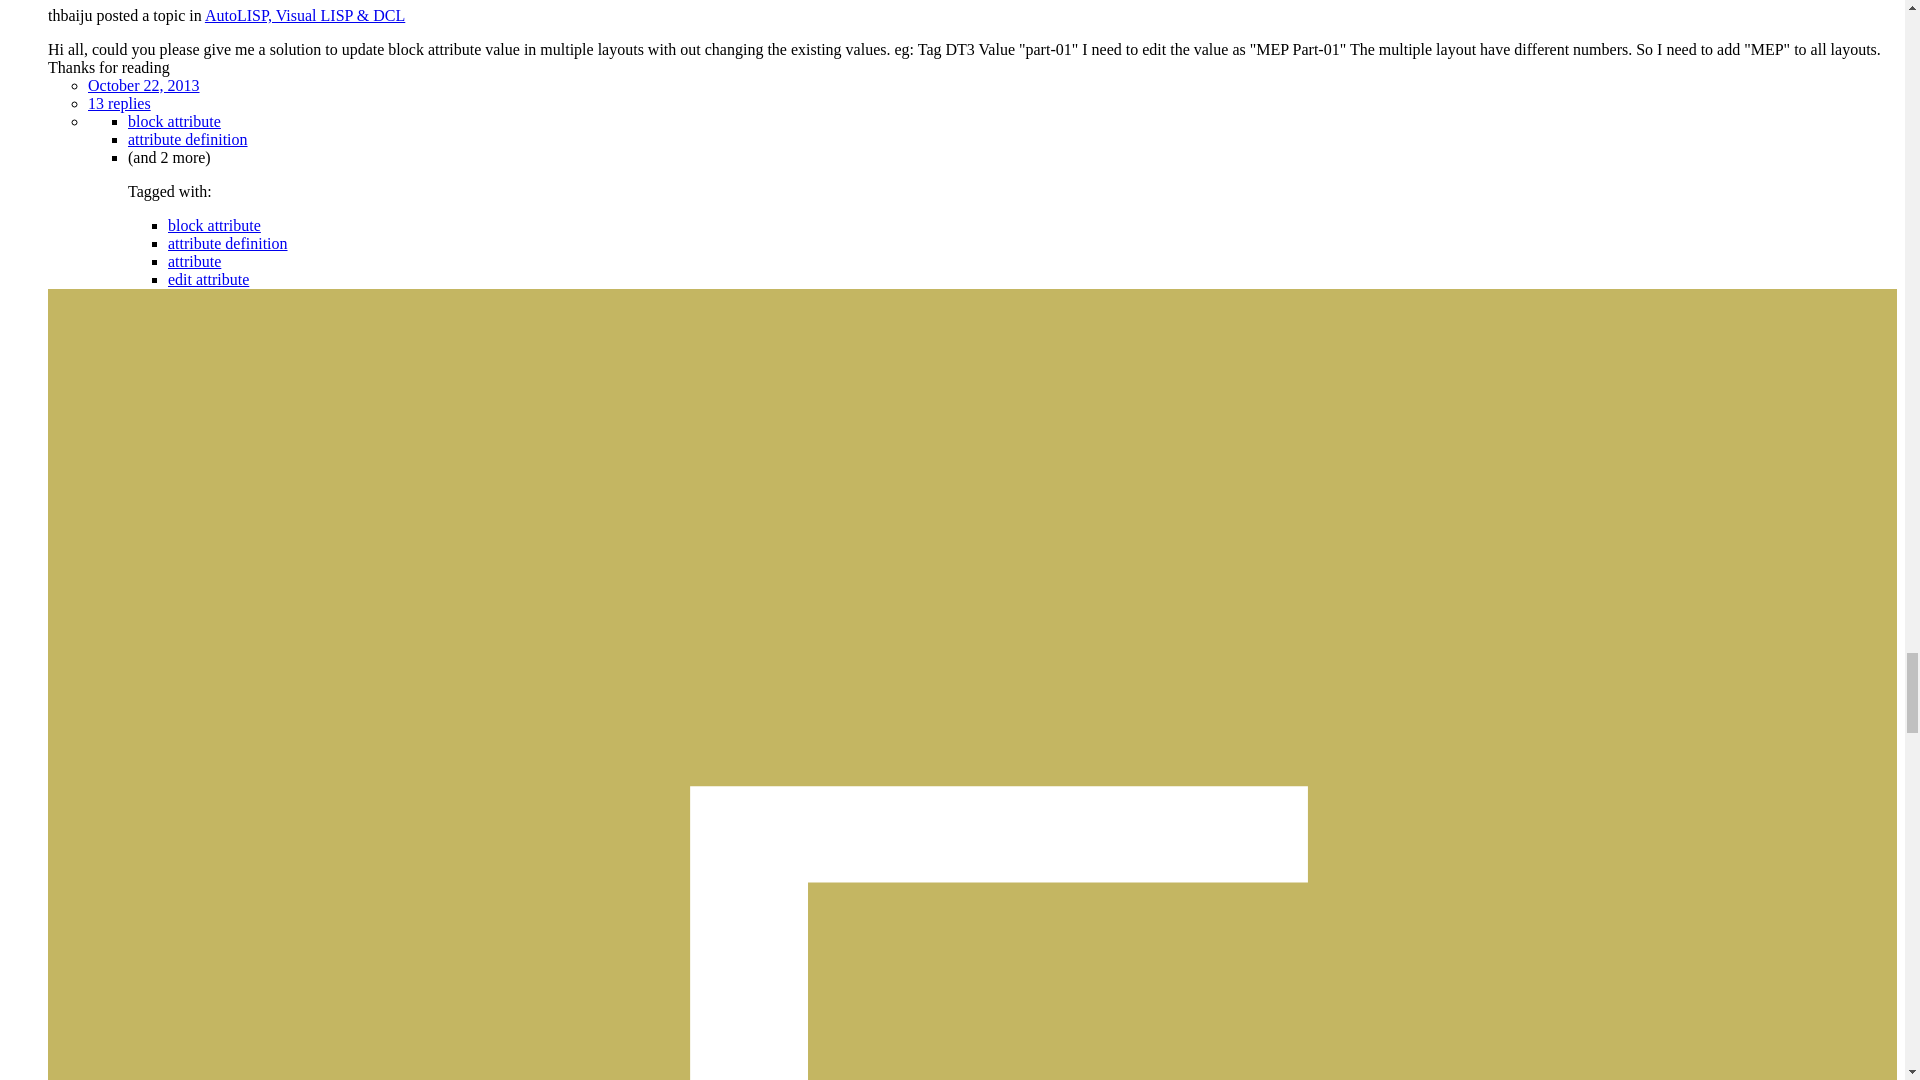 Image resolution: width=1920 pixels, height=1080 pixels. I want to click on Find other content tagged with 'edit attribute', so click(208, 280).